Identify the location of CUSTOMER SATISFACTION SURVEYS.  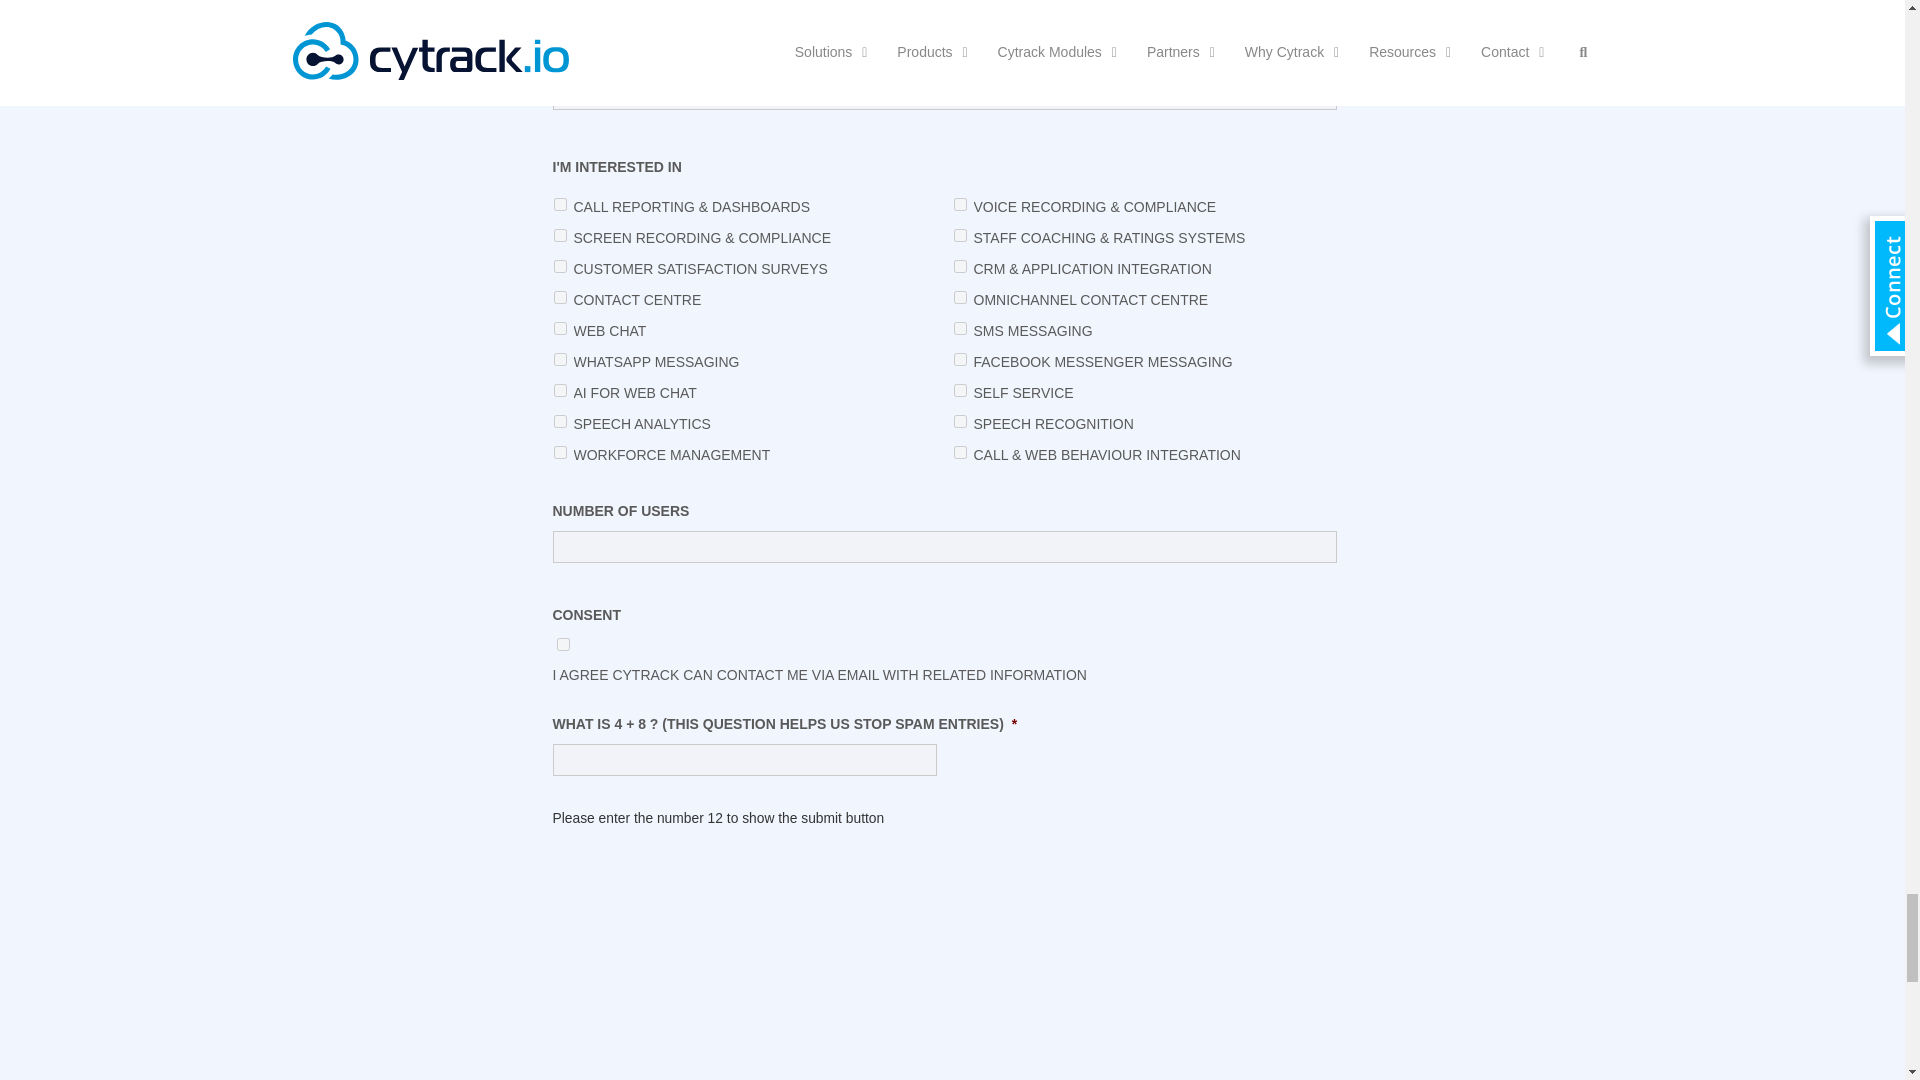
(560, 266).